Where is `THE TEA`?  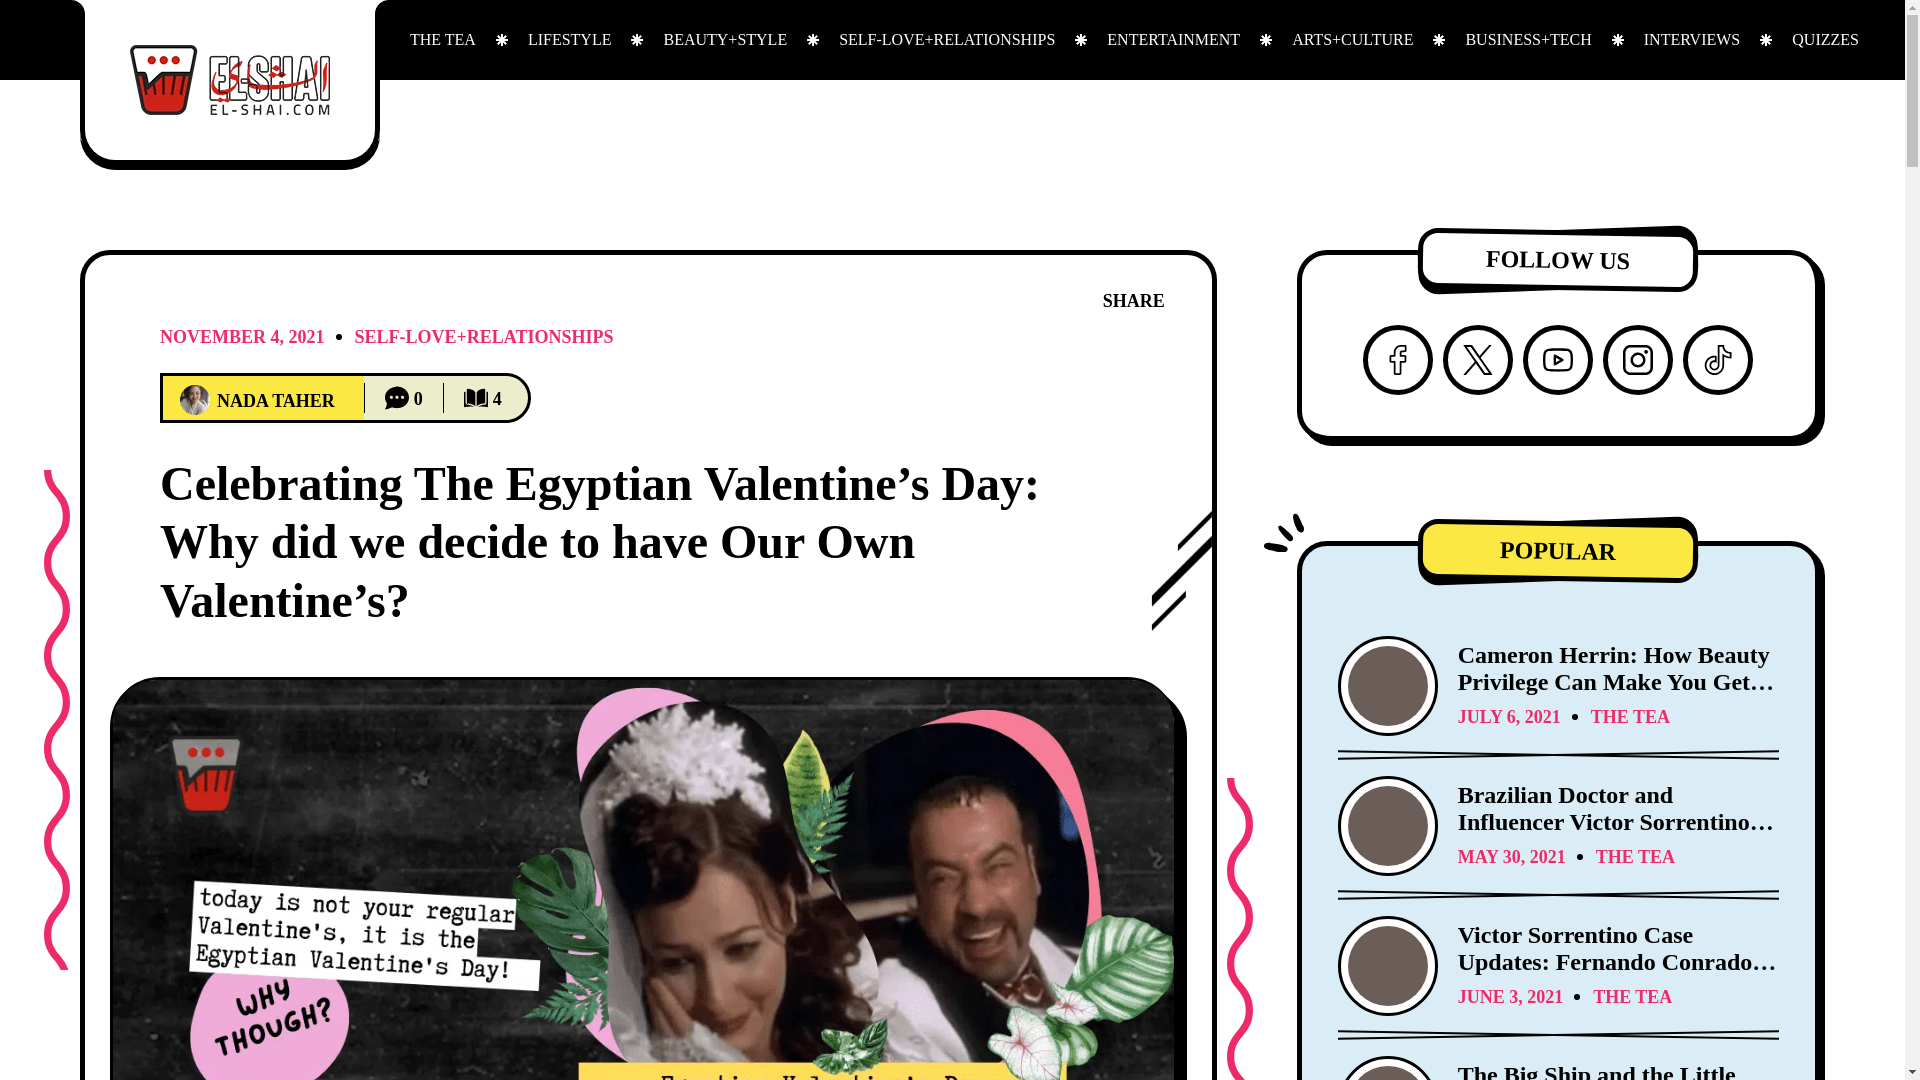
THE TEA is located at coordinates (442, 40).